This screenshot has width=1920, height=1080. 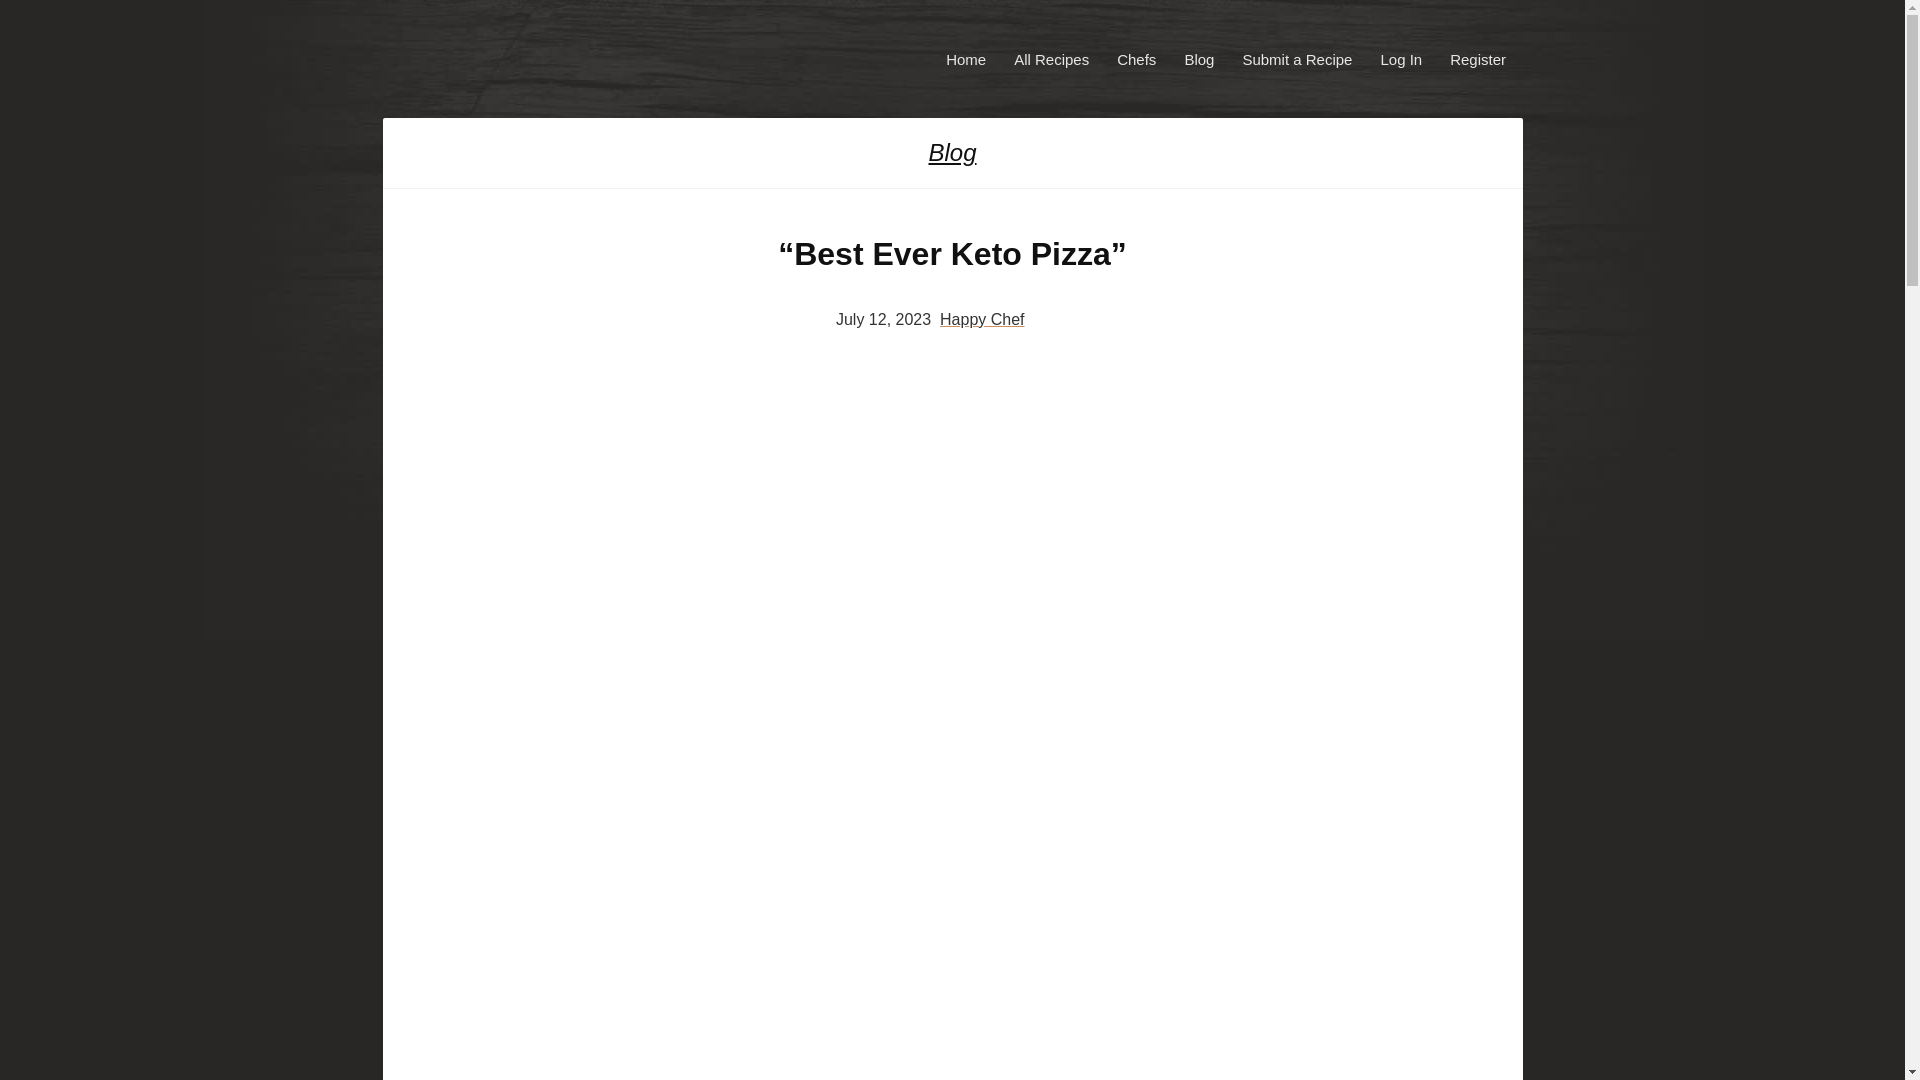 What do you see at coordinates (982, 320) in the screenshot?
I see `Happy Chef` at bounding box center [982, 320].